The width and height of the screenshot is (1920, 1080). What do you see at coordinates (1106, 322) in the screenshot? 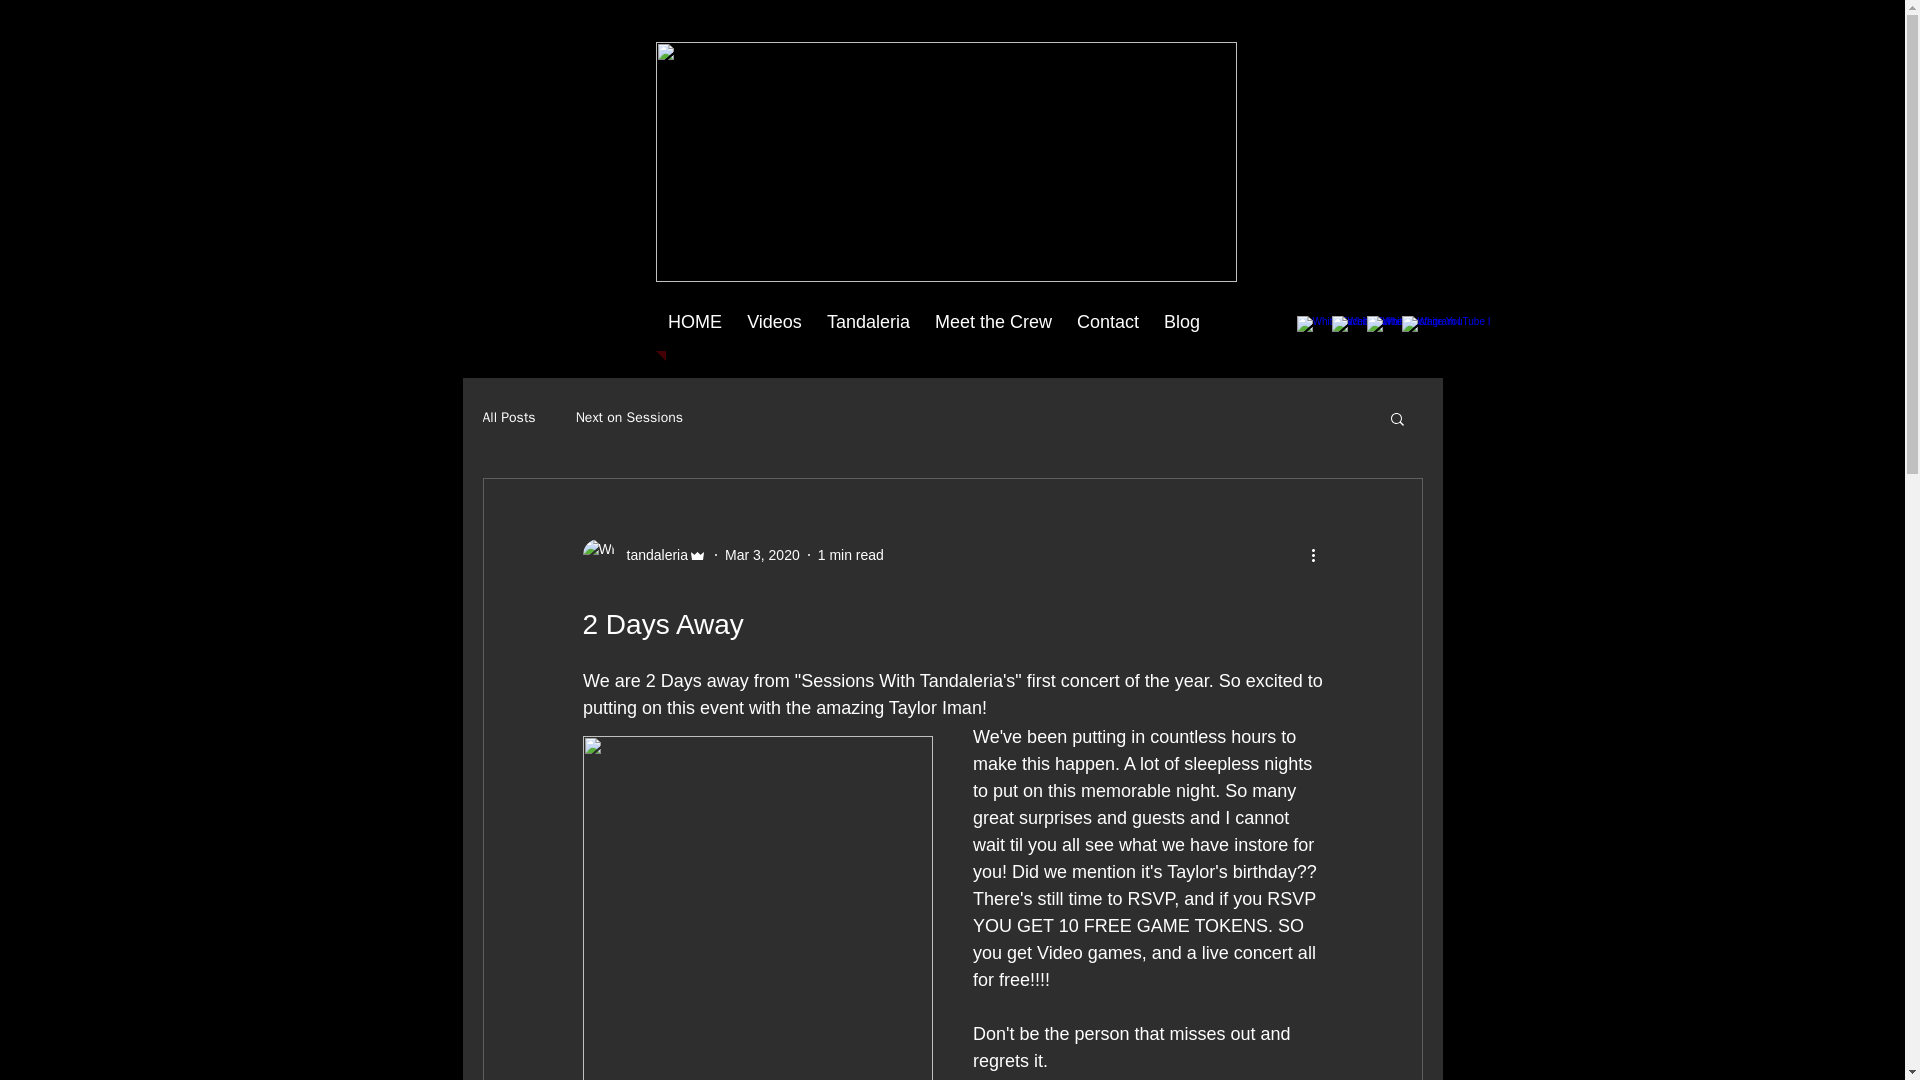
I see `Contact` at bounding box center [1106, 322].